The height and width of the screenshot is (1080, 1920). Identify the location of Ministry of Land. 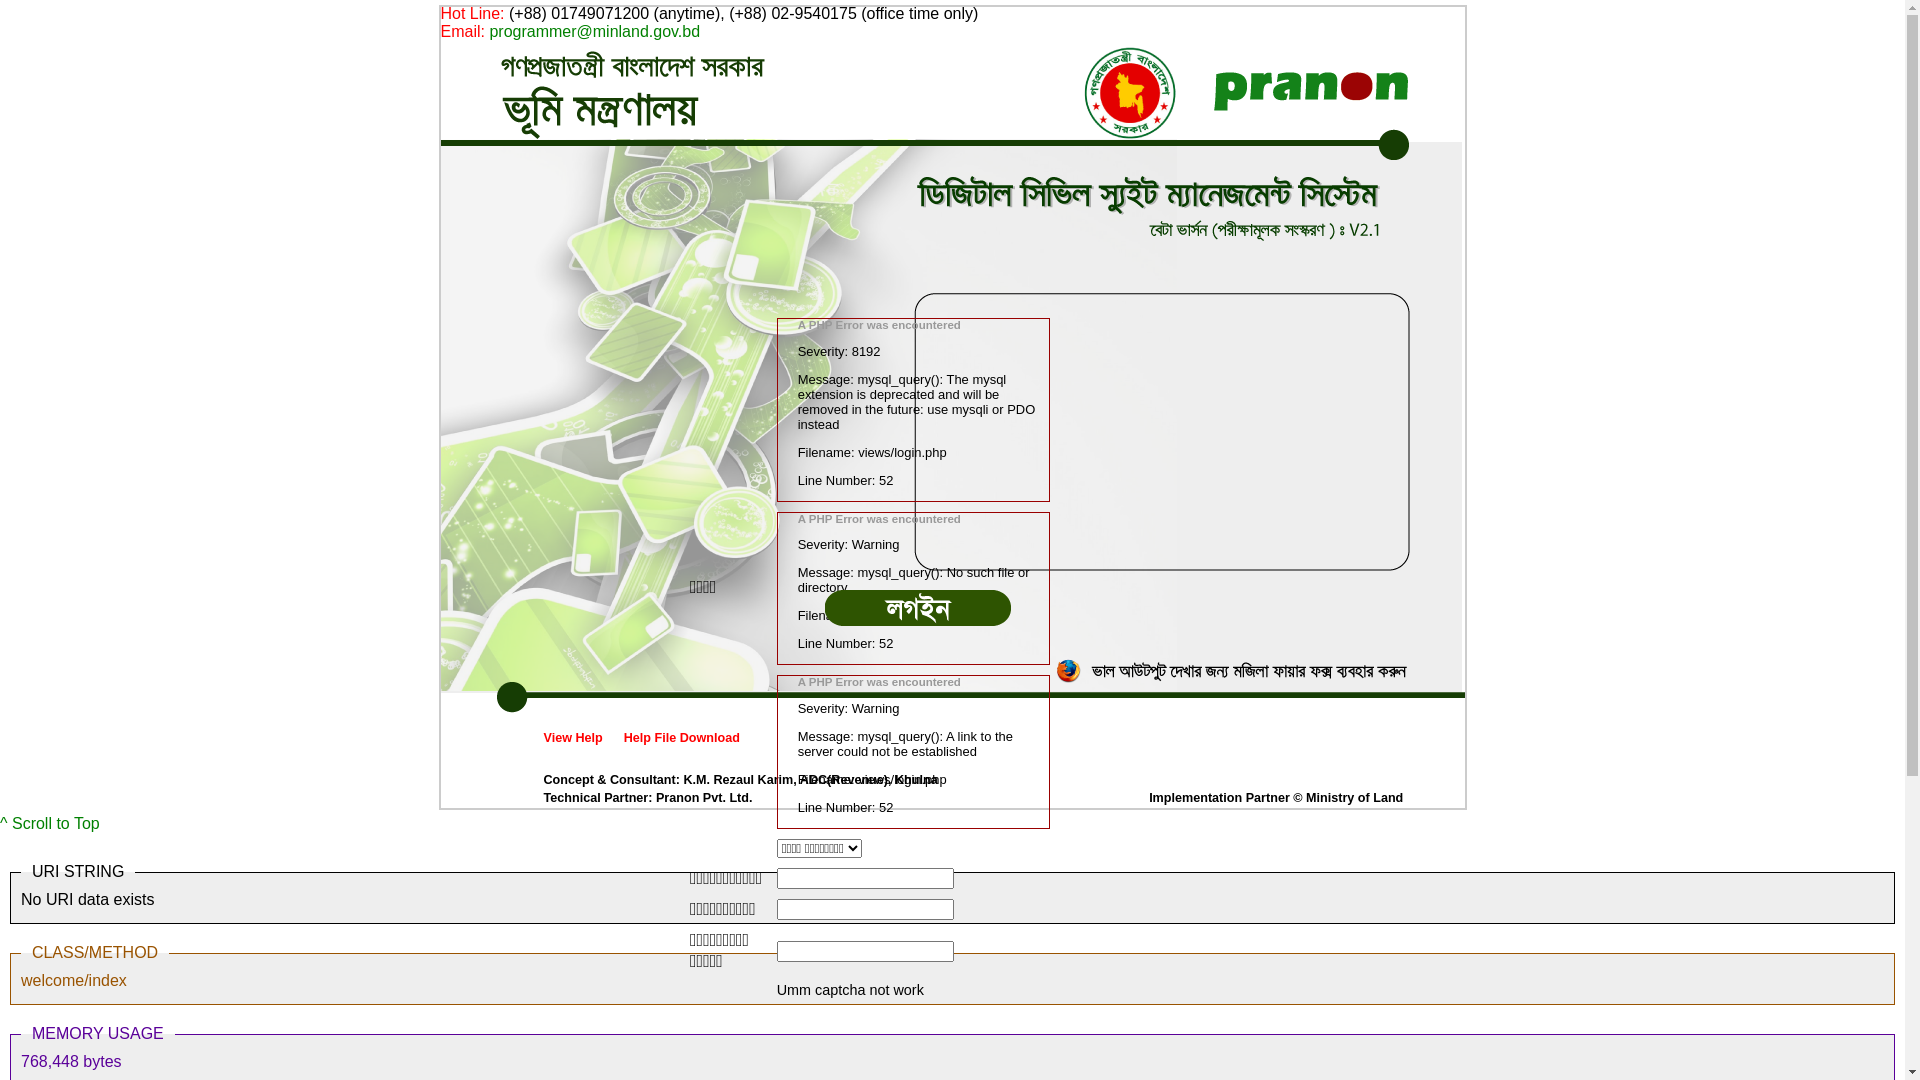
(1354, 798).